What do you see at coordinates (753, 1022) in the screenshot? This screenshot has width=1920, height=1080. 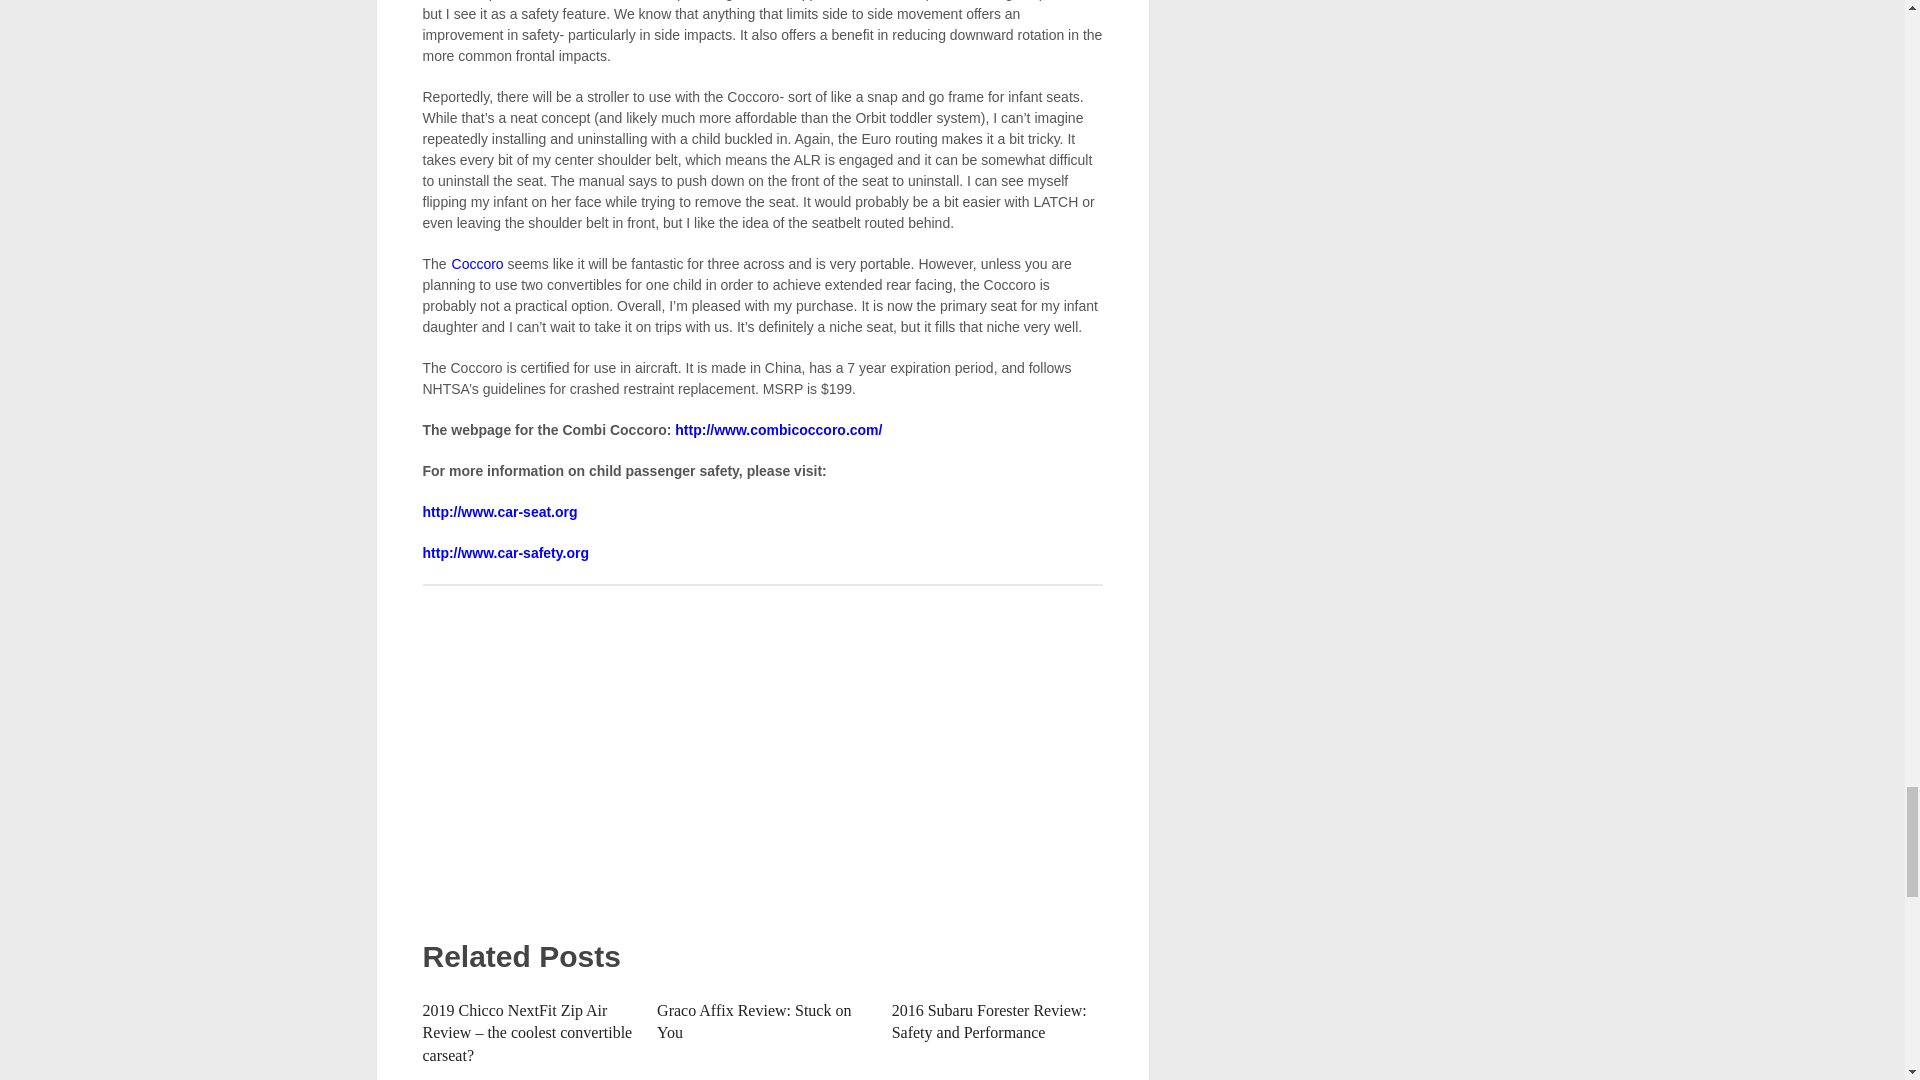 I see `Graco Affix Review: Stuck on You` at bounding box center [753, 1022].